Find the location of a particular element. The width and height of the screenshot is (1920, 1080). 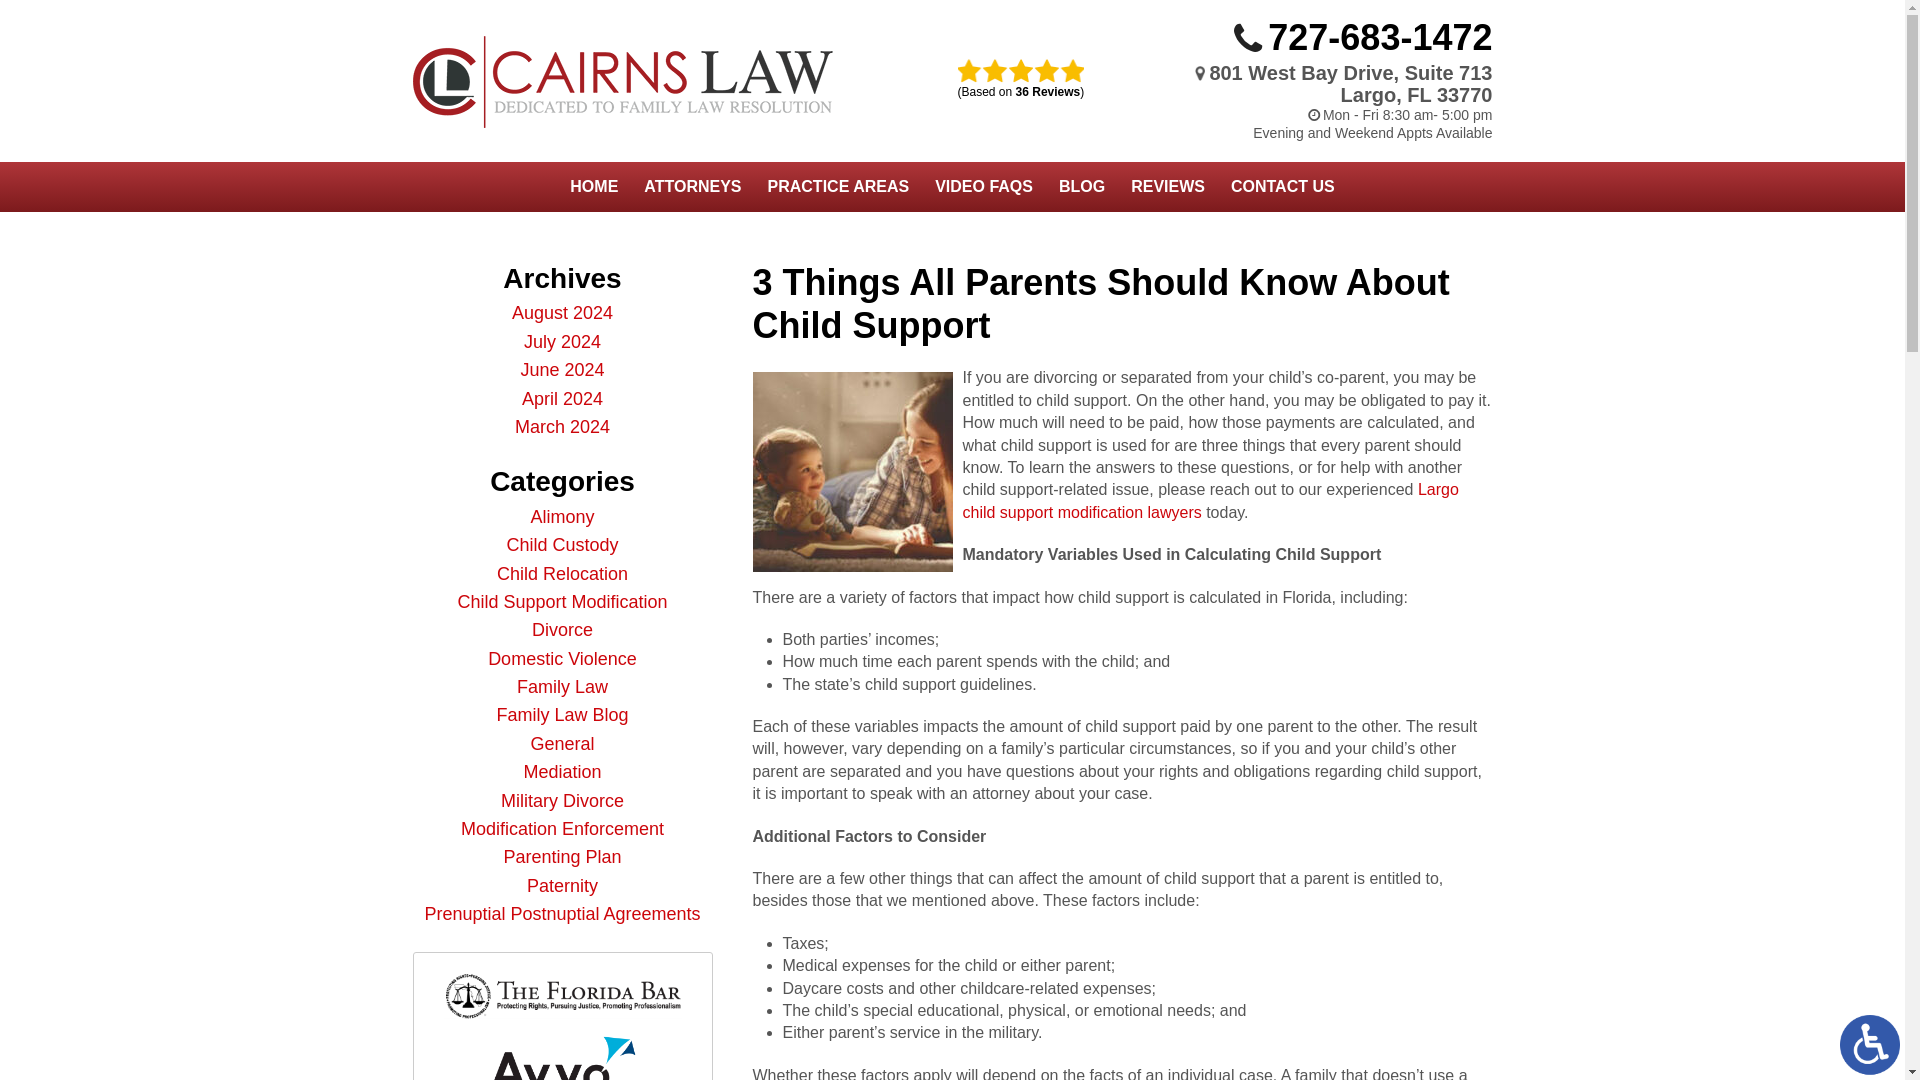

727-683-1472 is located at coordinates (1379, 38).